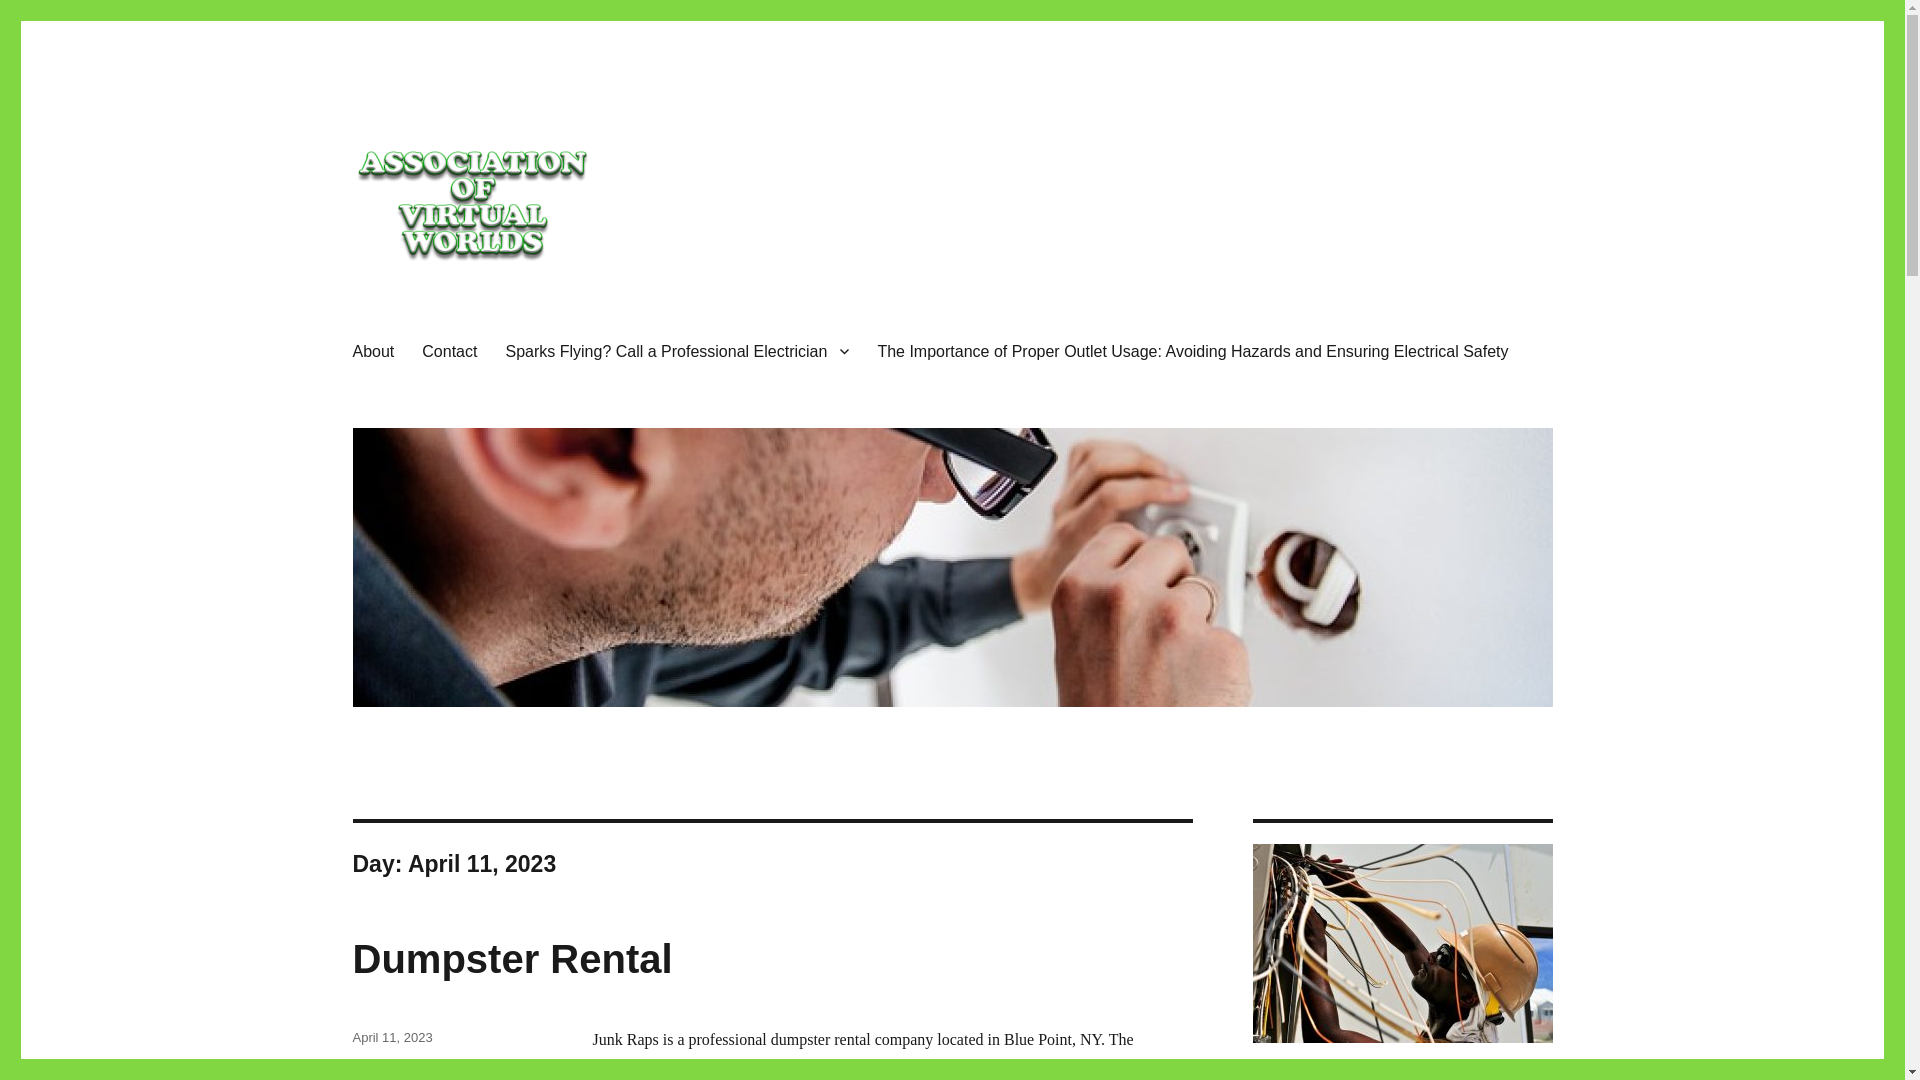 This screenshot has width=1920, height=1080. Describe the element at coordinates (571, 305) in the screenshot. I see `Long Island Electrical Contractor` at that location.